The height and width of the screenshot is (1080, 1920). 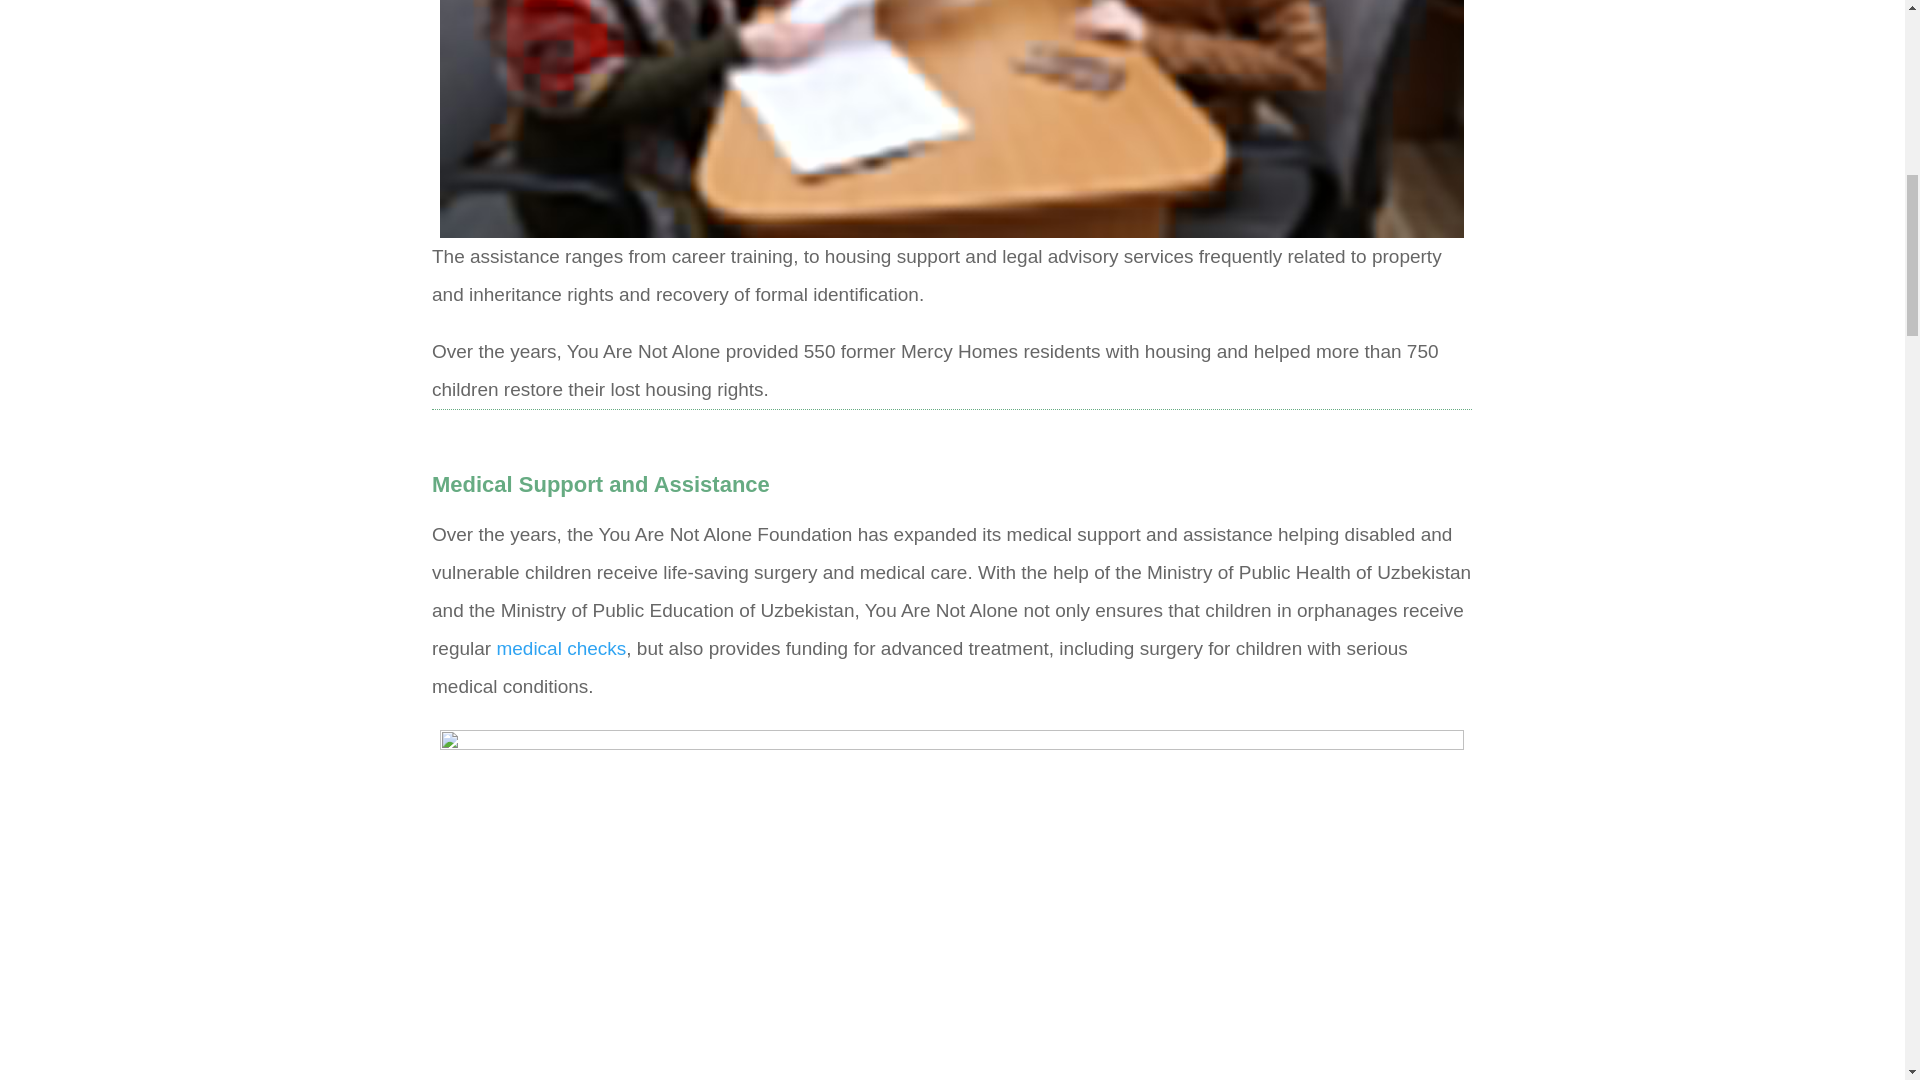 I want to click on Medical Support and Assistance, so click(x=600, y=484).